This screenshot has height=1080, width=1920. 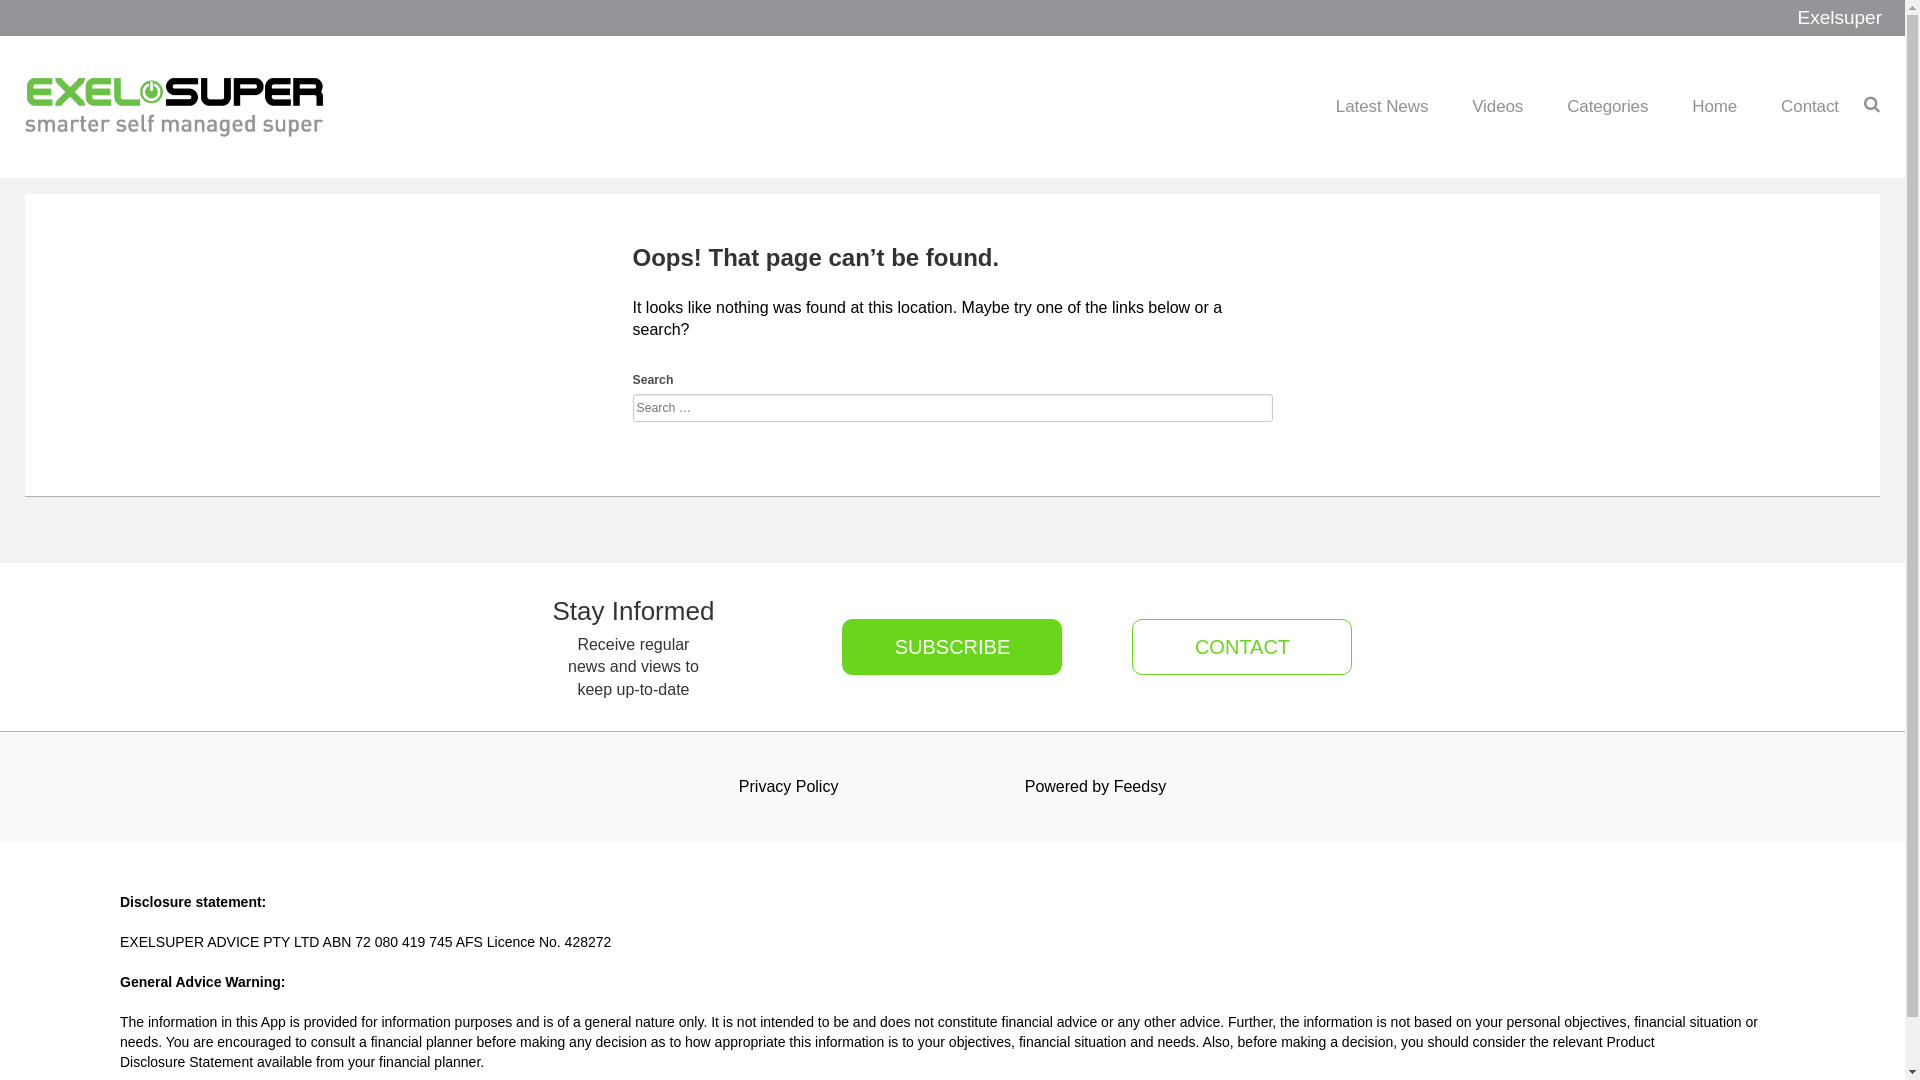 What do you see at coordinates (1714, 106) in the screenshot?
I see `Home` at bounding box center [1714, 106].